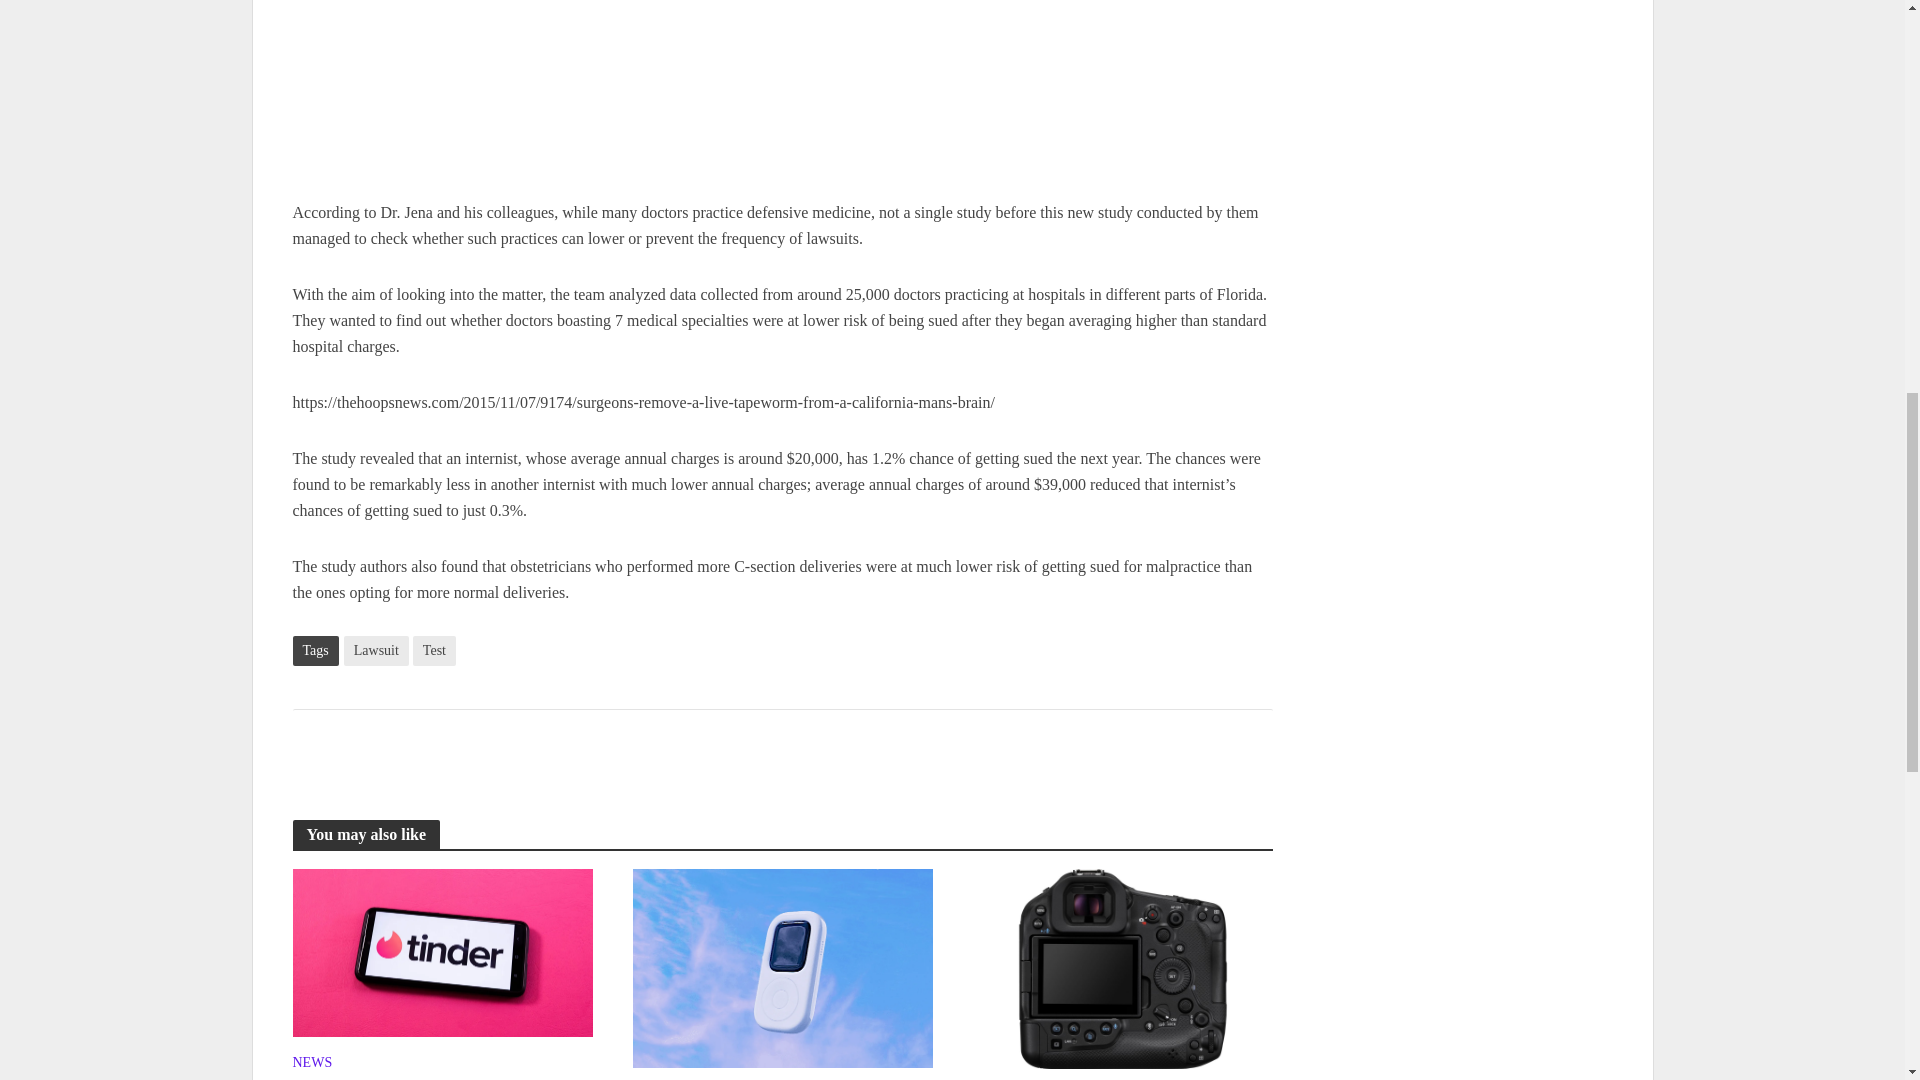 This screenshot has width=1920, height=1080. What do you see at coordinates (781, 968) in the screenshot?
I see `TinyPod: Turning Your Apple Watch into a Modern-Day iPod 2` at bounding box center [781, 968].